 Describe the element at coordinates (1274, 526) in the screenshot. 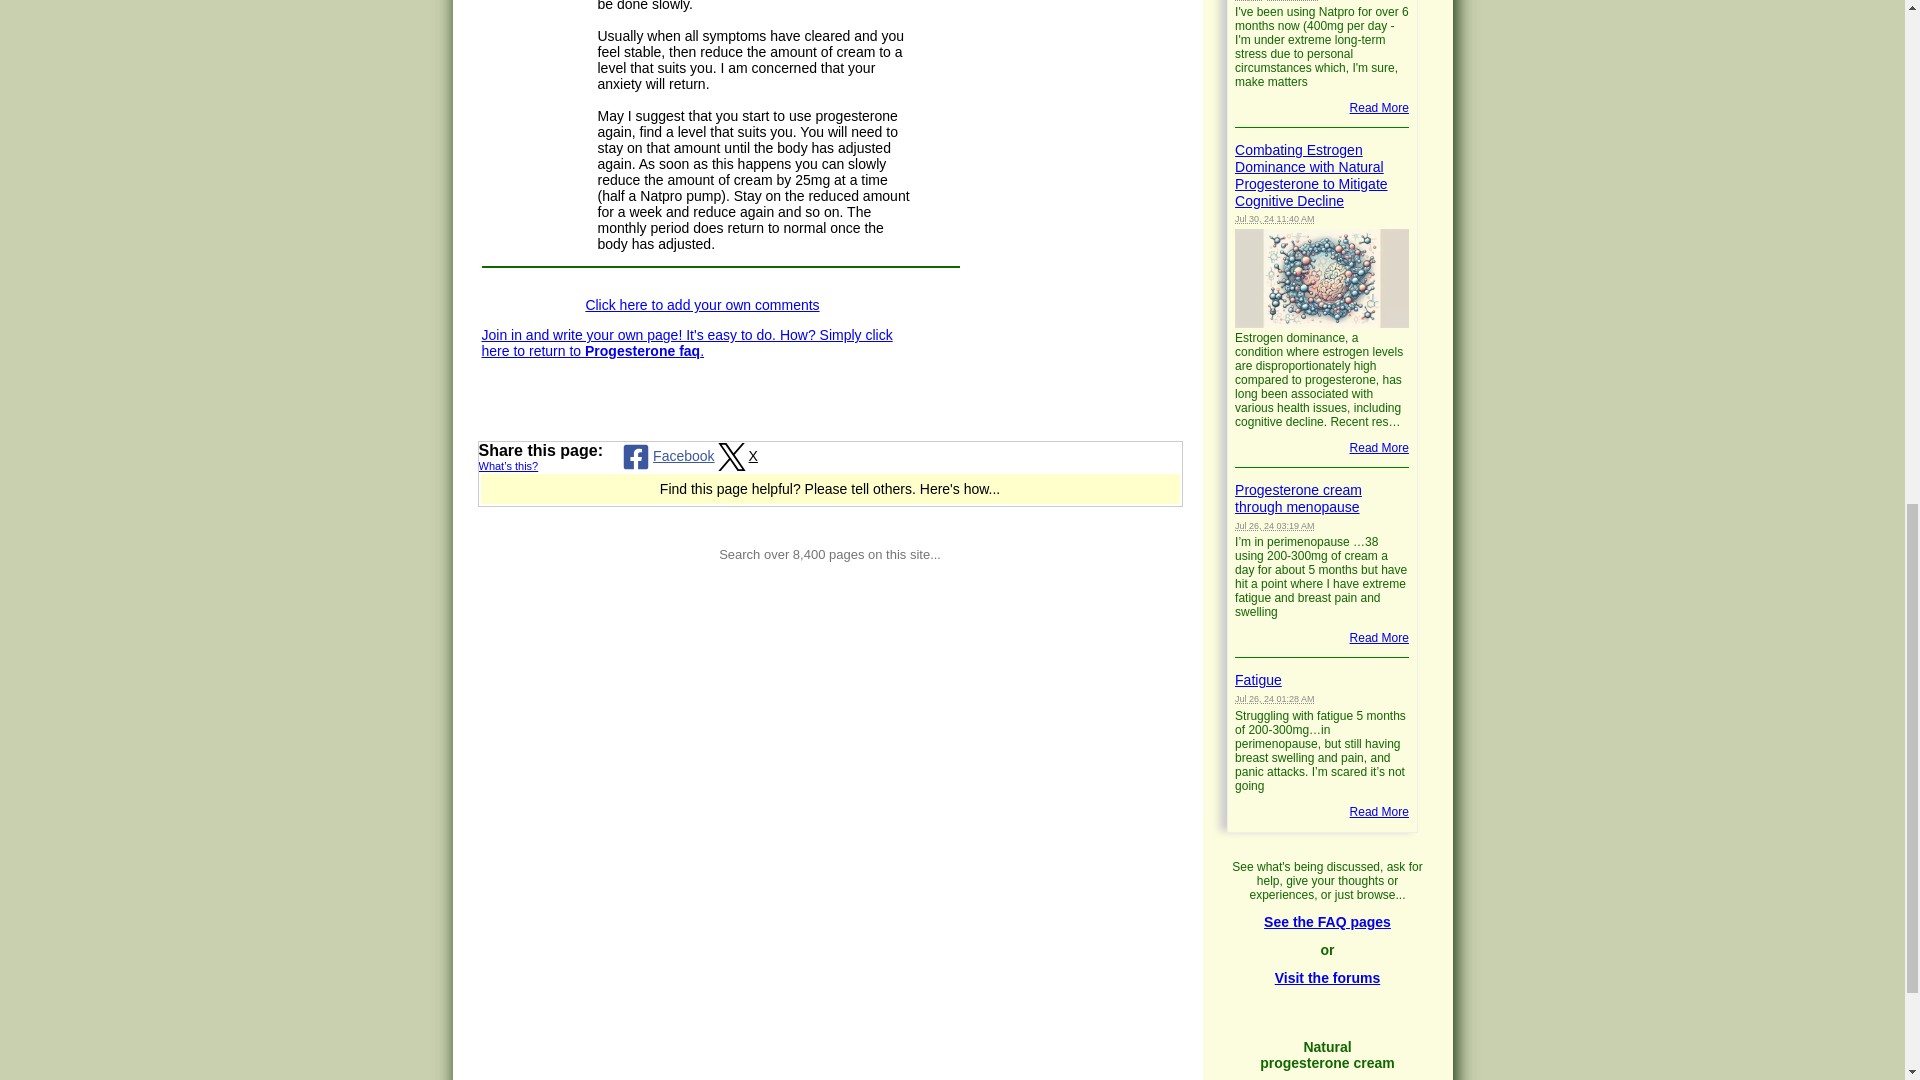

I see `2024-07-26T03:19:18-0400` at that location.